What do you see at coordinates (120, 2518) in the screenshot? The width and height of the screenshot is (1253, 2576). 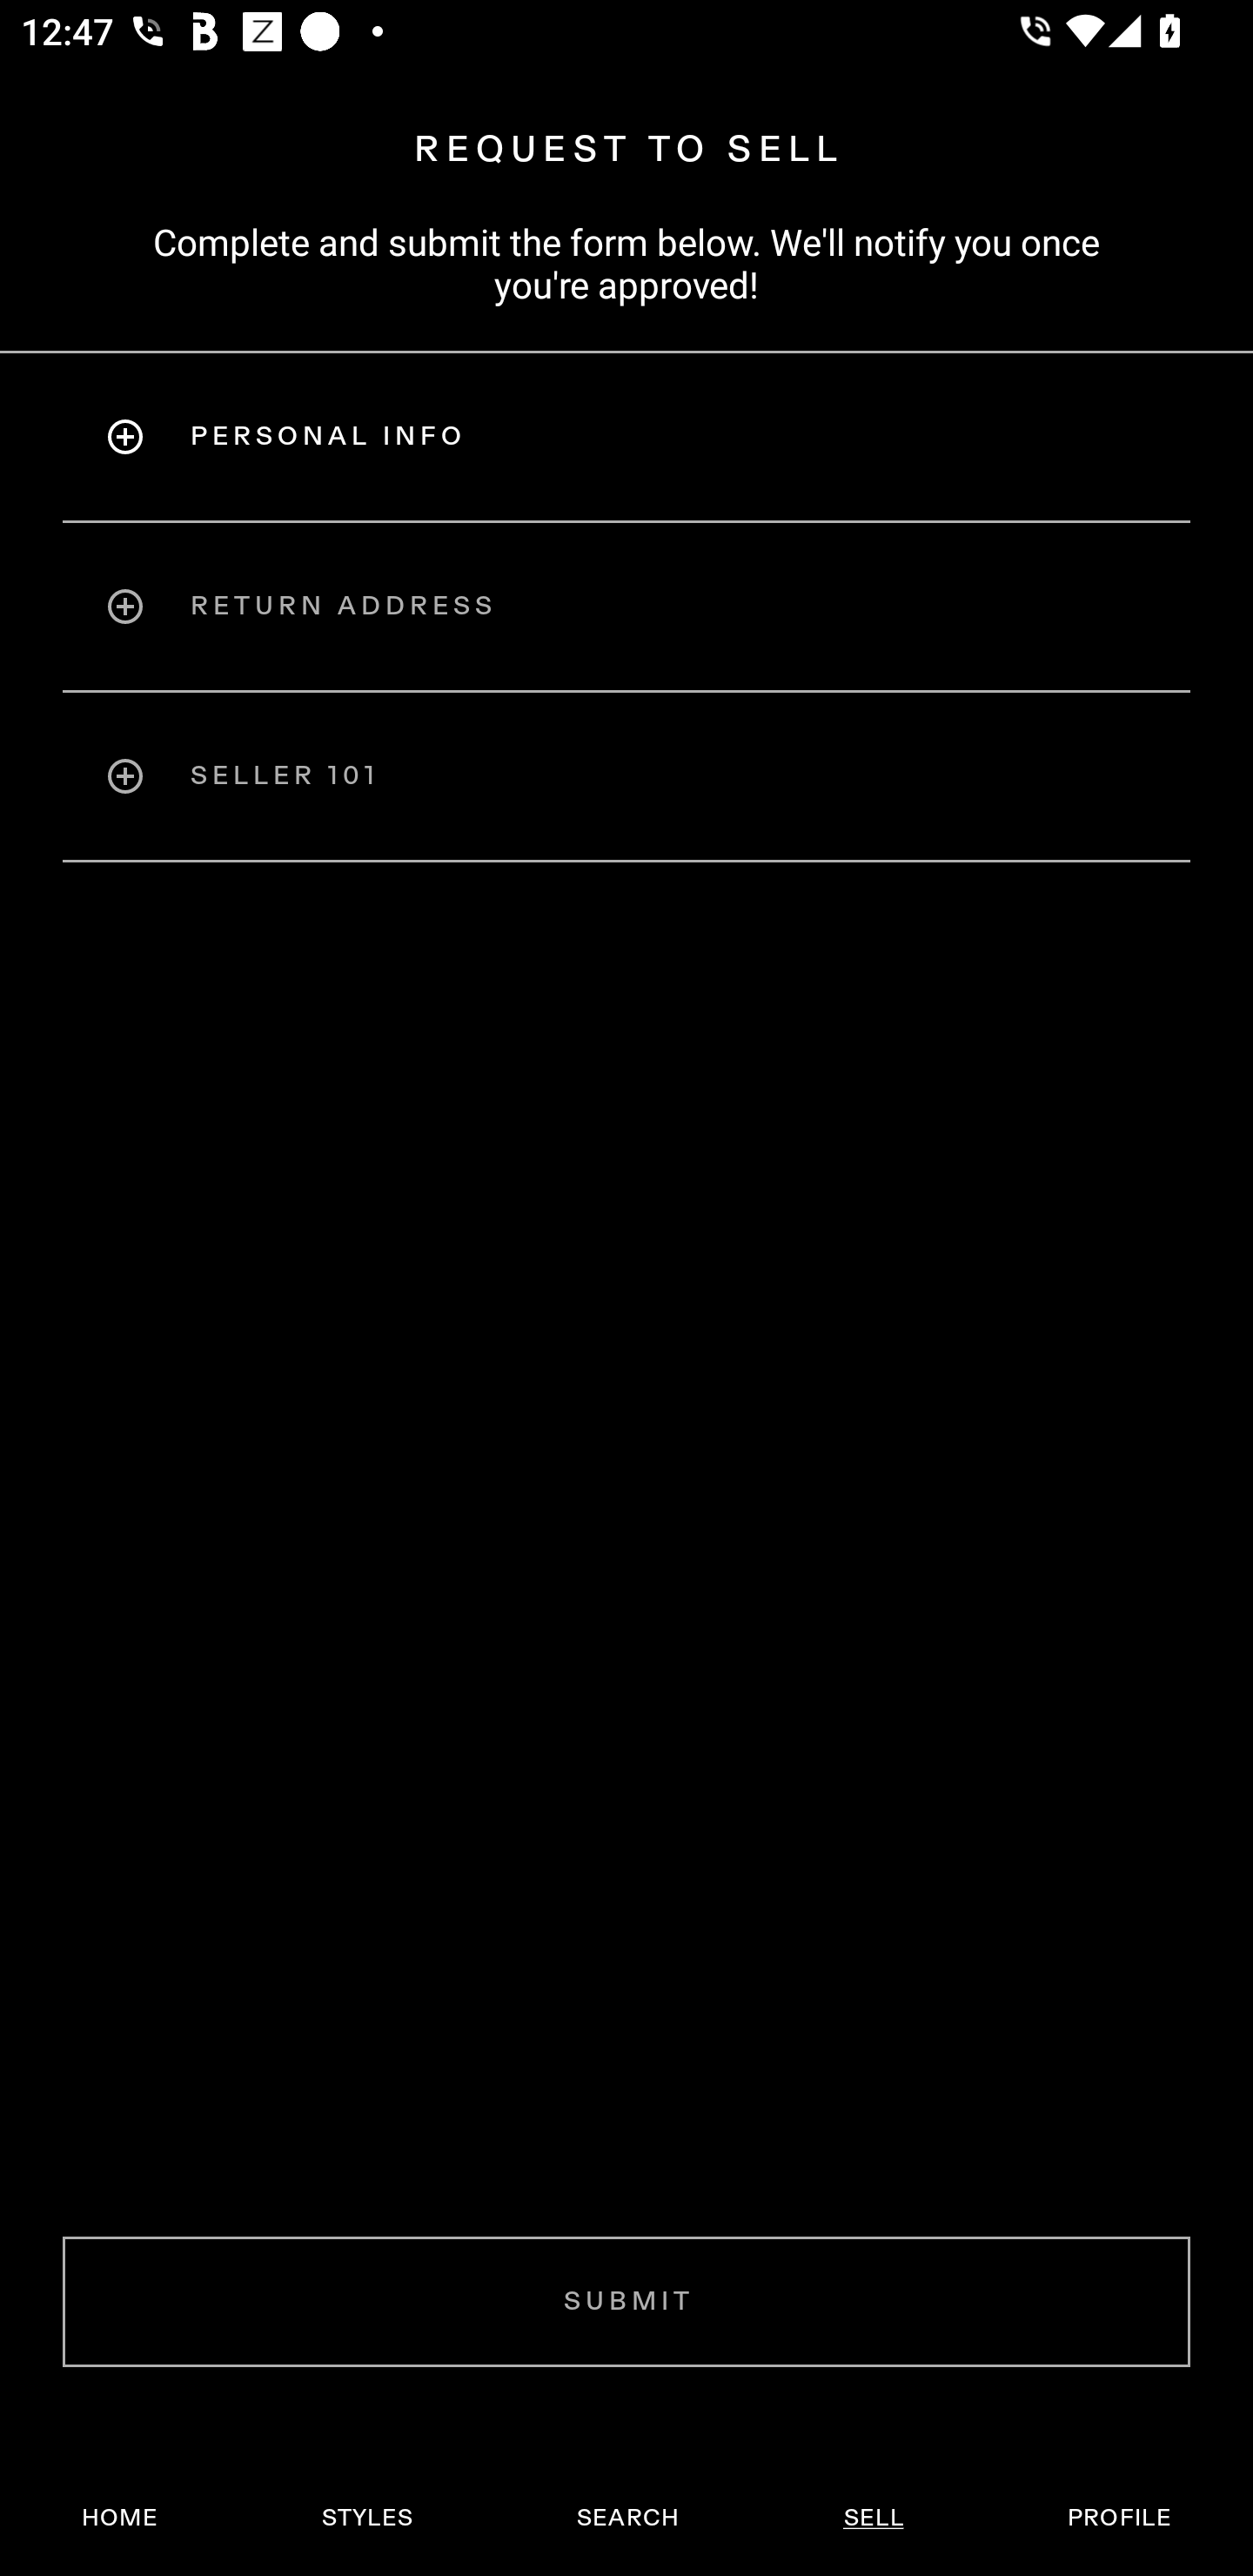 I see `HOME` at bounding box center [120, 2518].